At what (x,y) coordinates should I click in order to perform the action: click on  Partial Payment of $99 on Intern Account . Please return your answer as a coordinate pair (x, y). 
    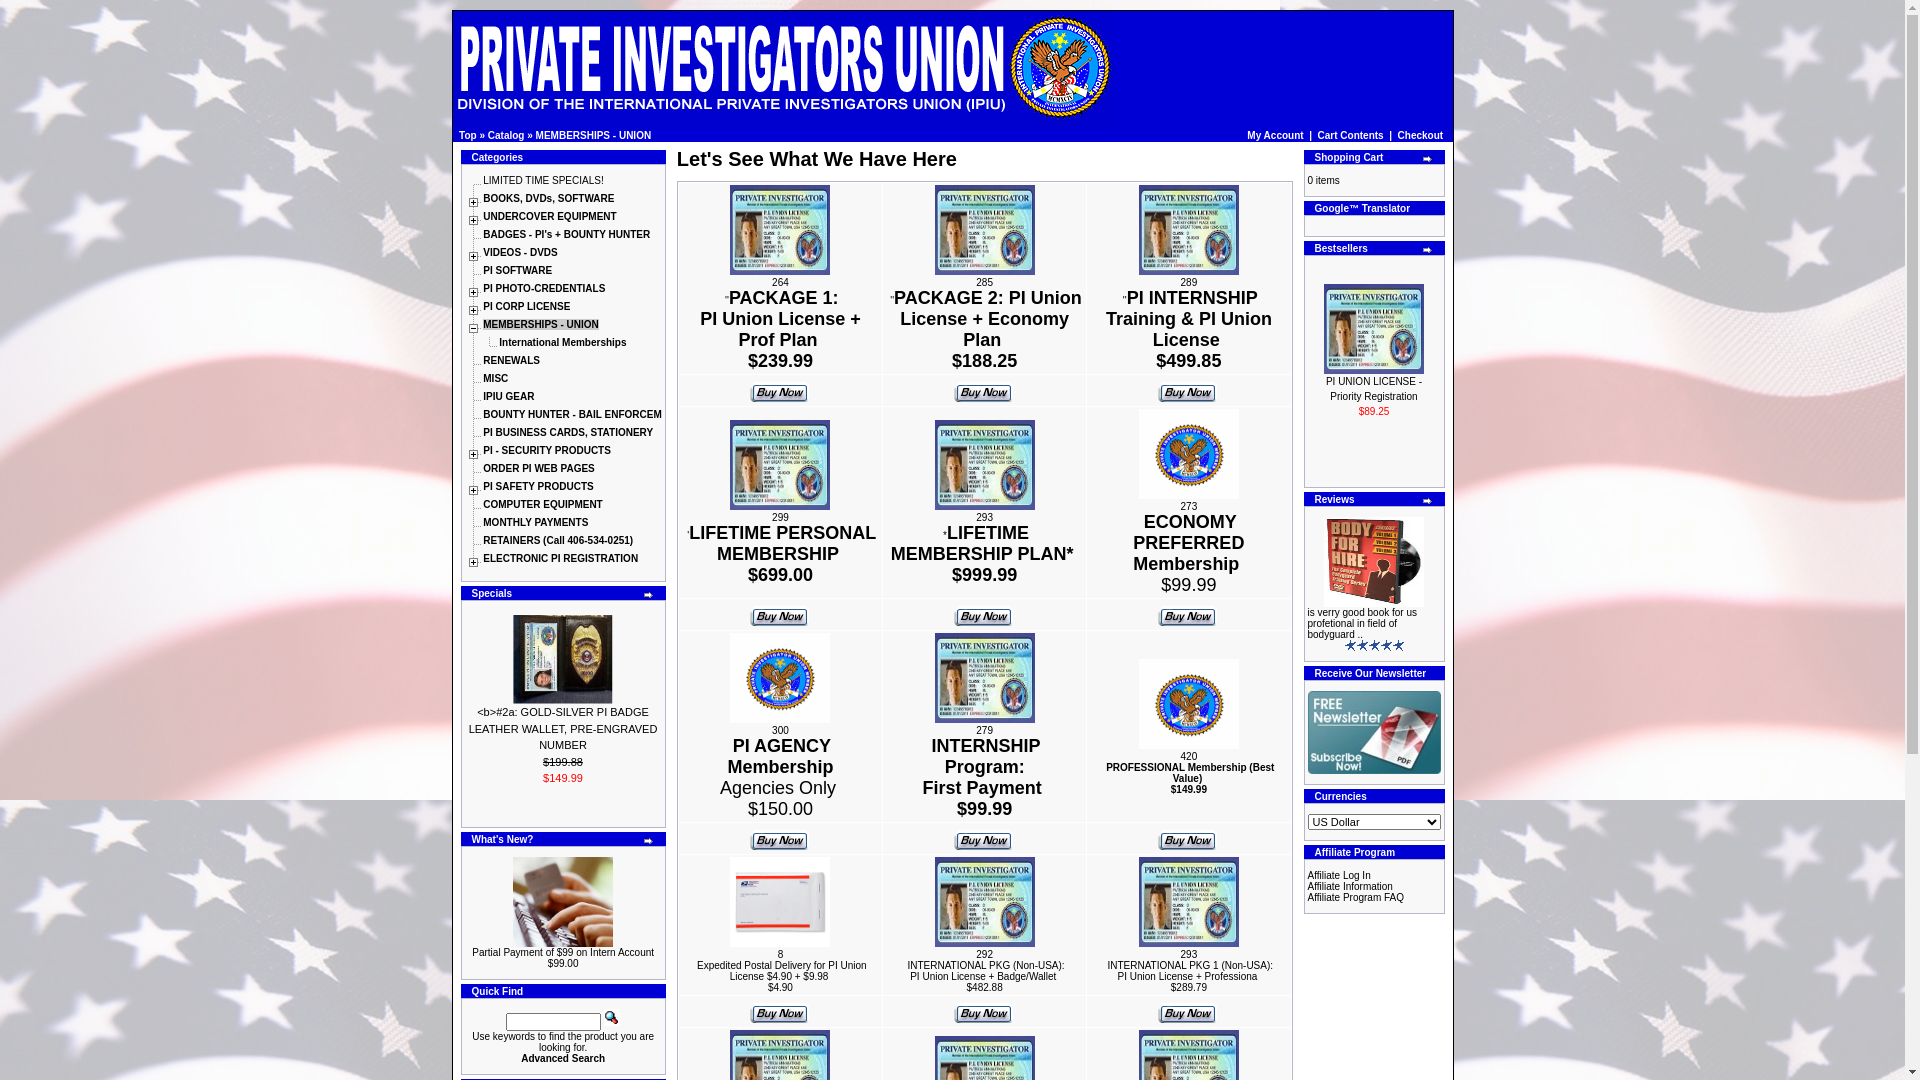
    Looking at the image, I should click on (563, 902).